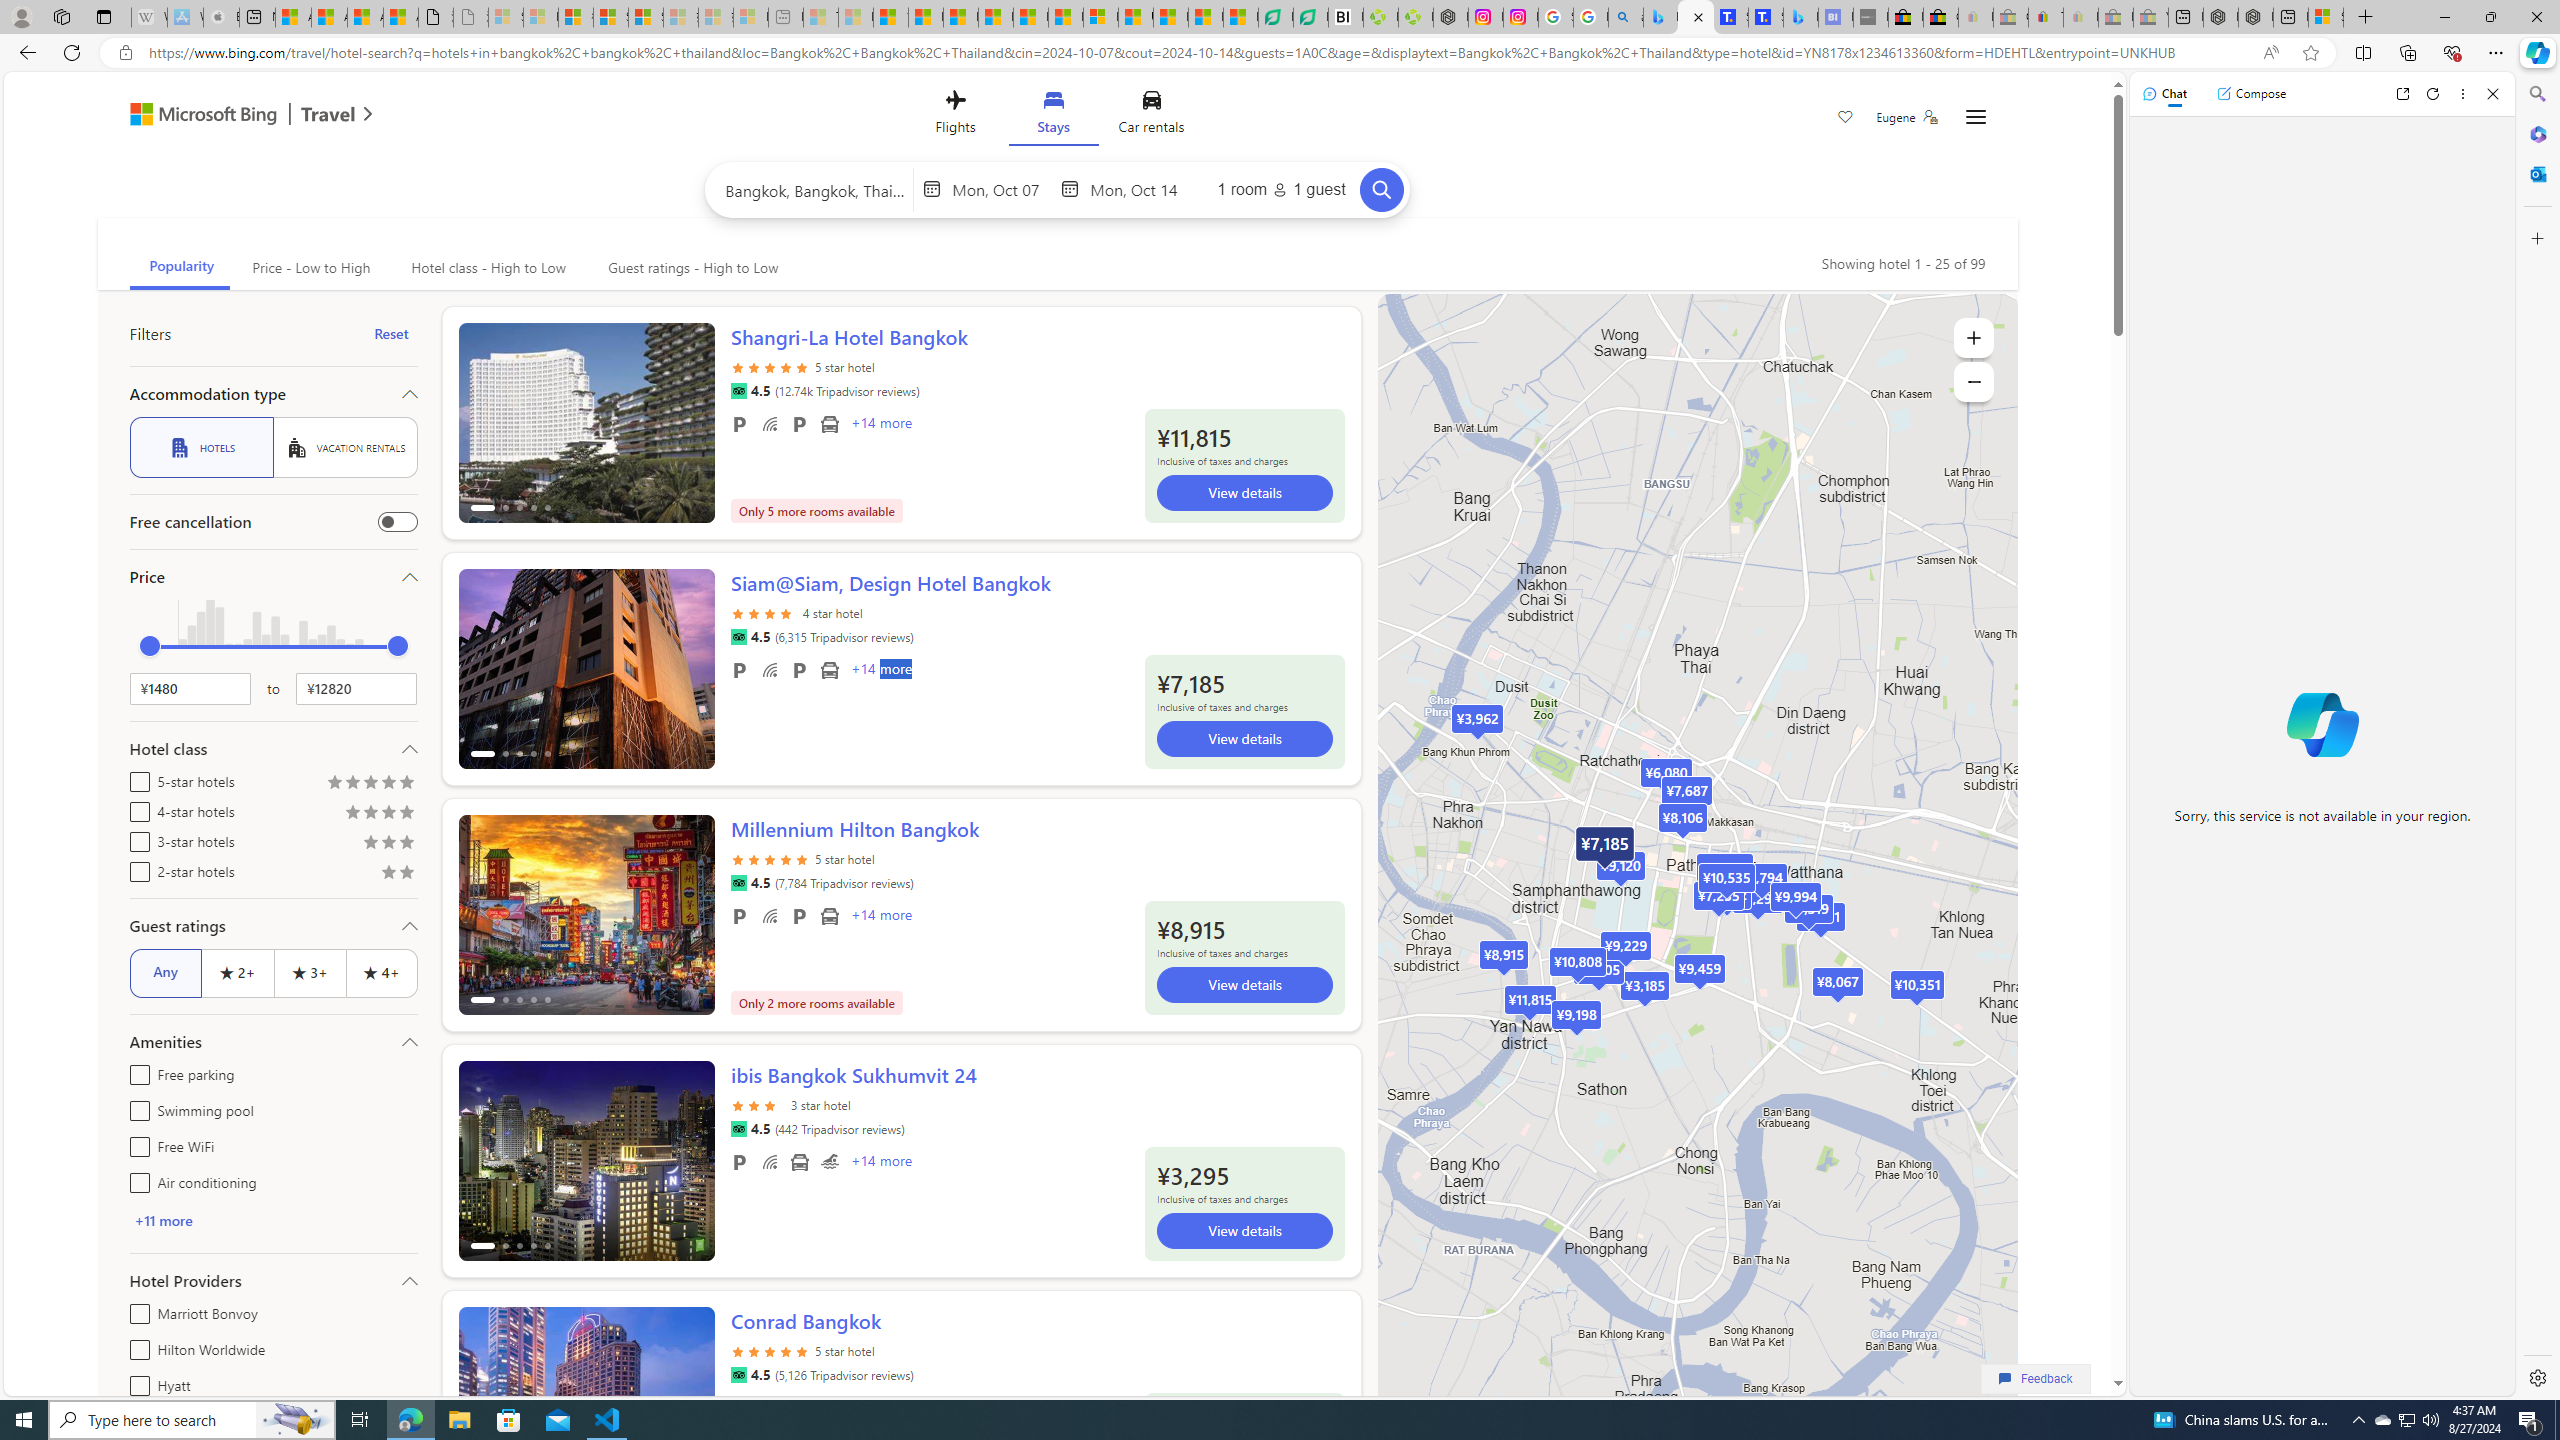  What do you see at coordinates (136, 868) in the screenshot?
I see `2-star hotels` at bounding box center [136, 868].